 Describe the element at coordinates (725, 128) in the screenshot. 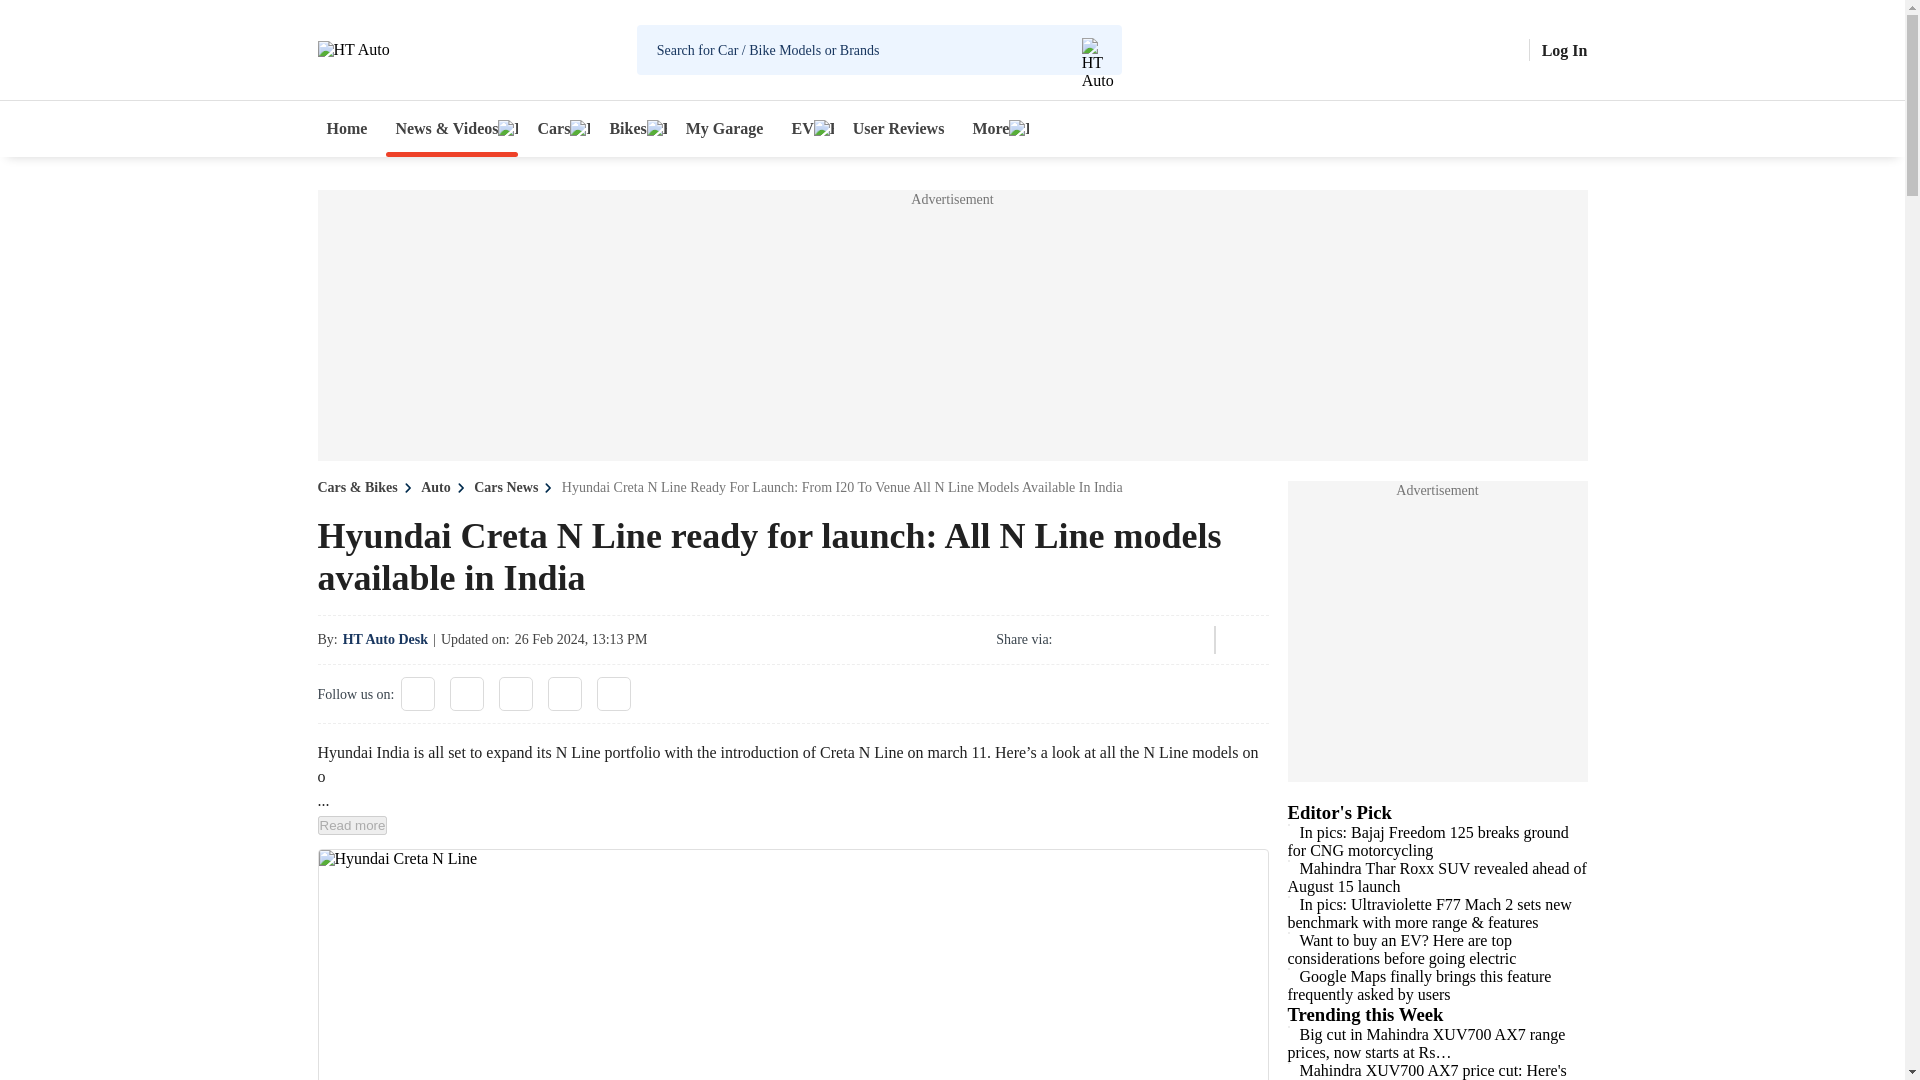

I see `My Garage` at that location.